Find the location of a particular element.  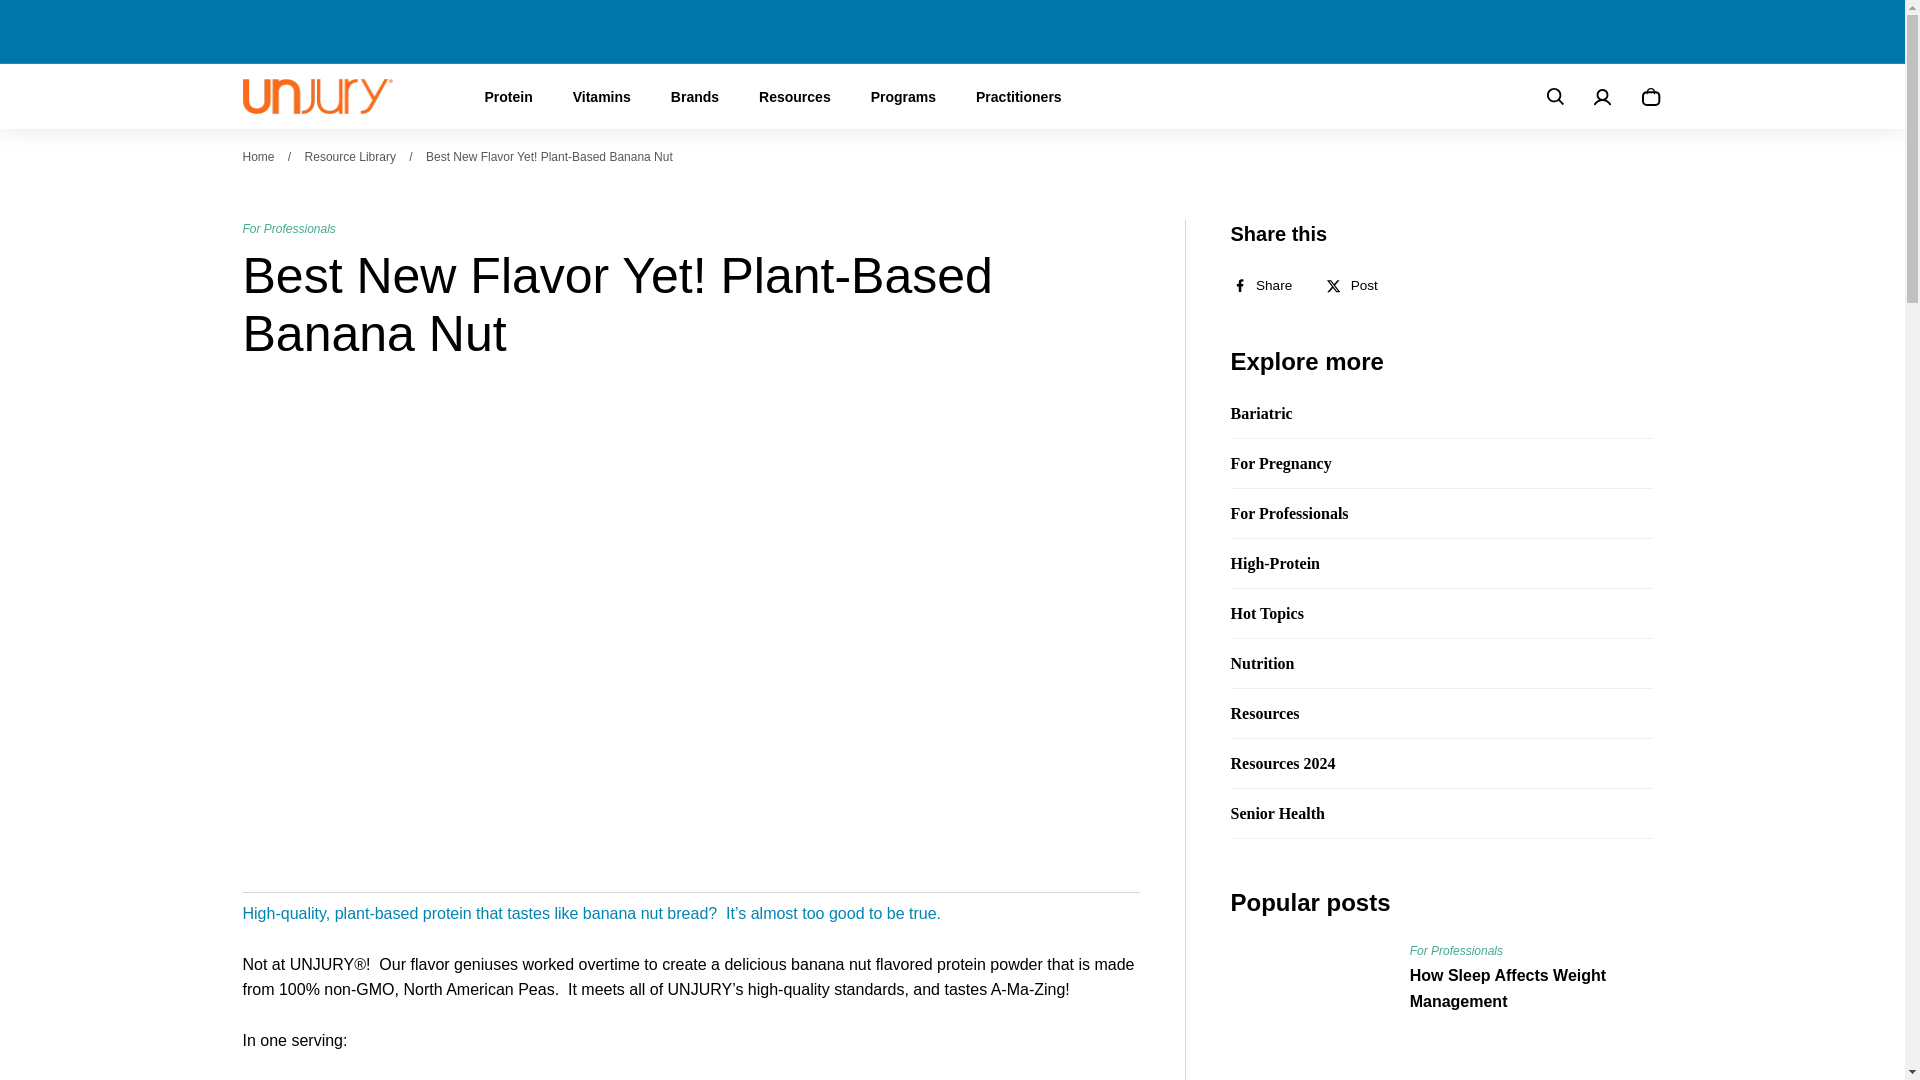

Tweet on Twitter is located at coordinates (1358, 285).